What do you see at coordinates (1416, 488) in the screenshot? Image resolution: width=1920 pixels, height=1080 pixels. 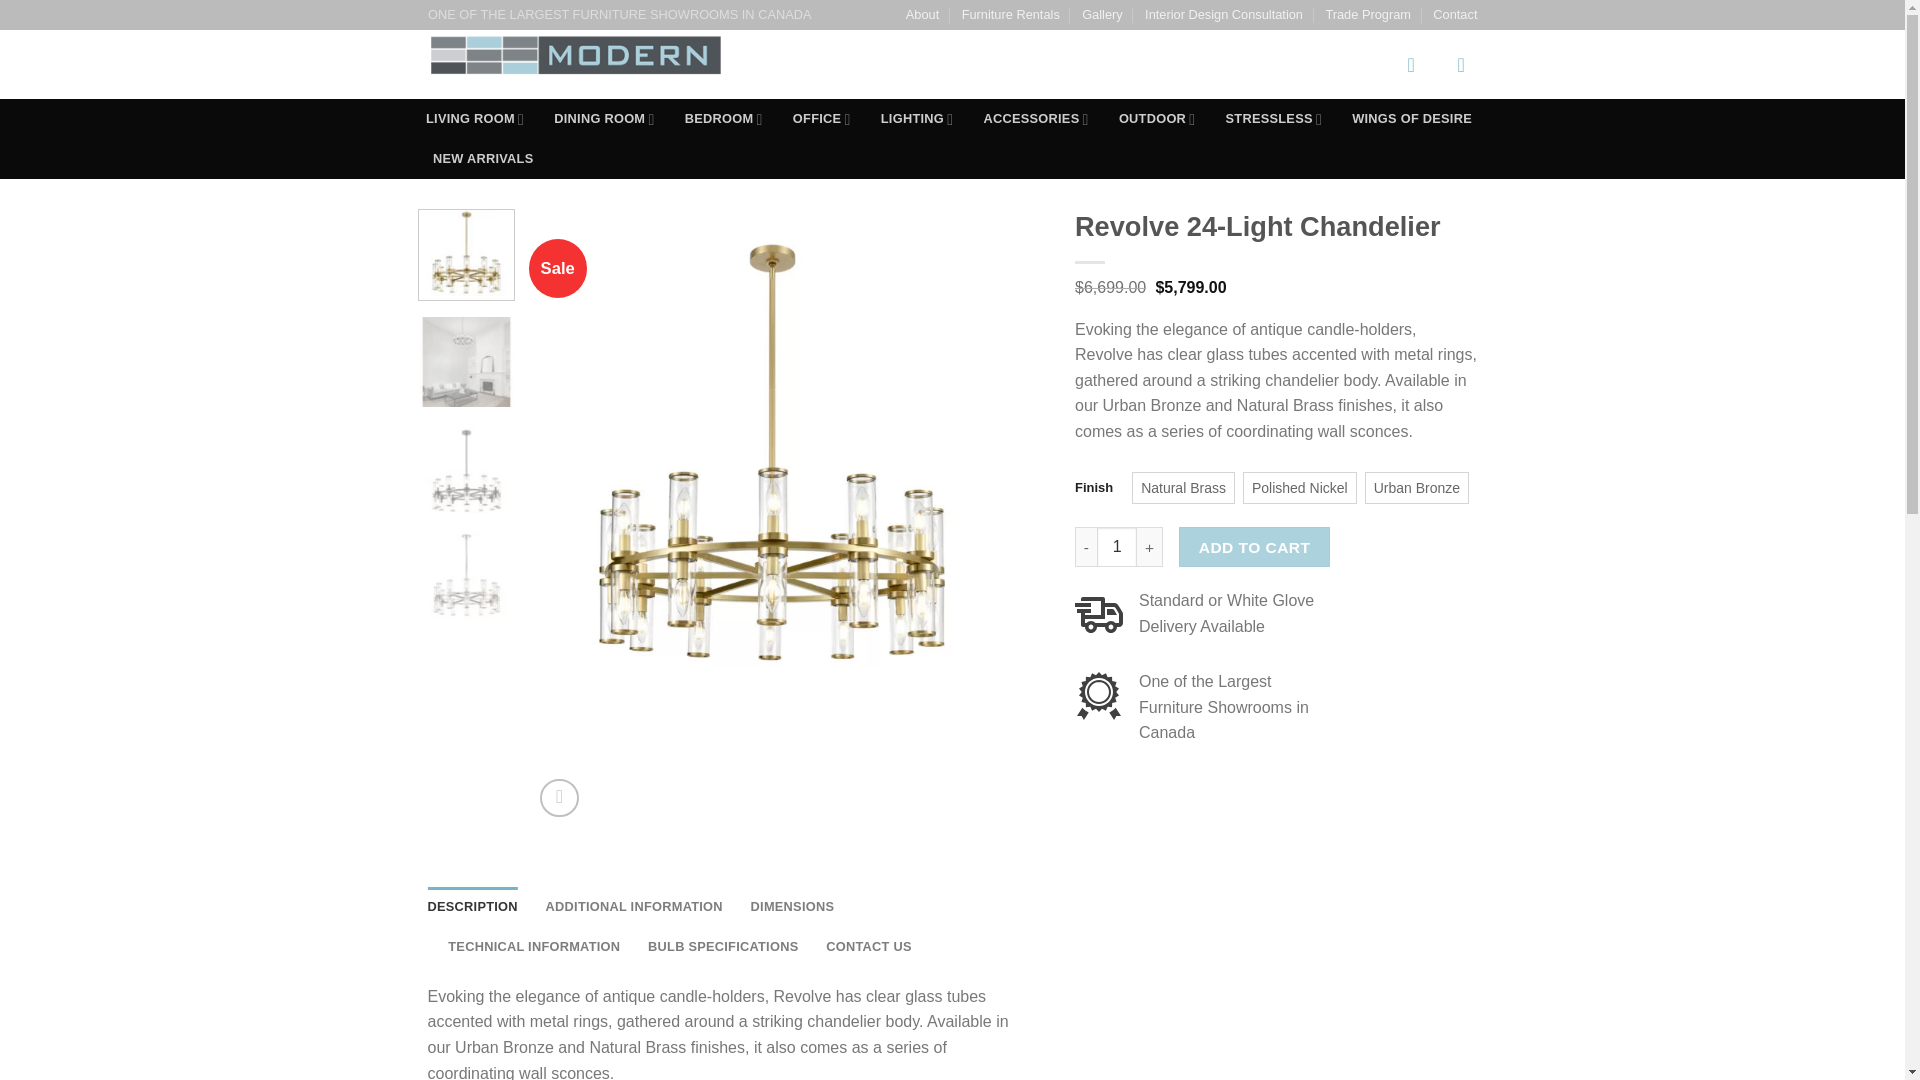 I see `Urban Bronze` at bounding box center [1416, 488].